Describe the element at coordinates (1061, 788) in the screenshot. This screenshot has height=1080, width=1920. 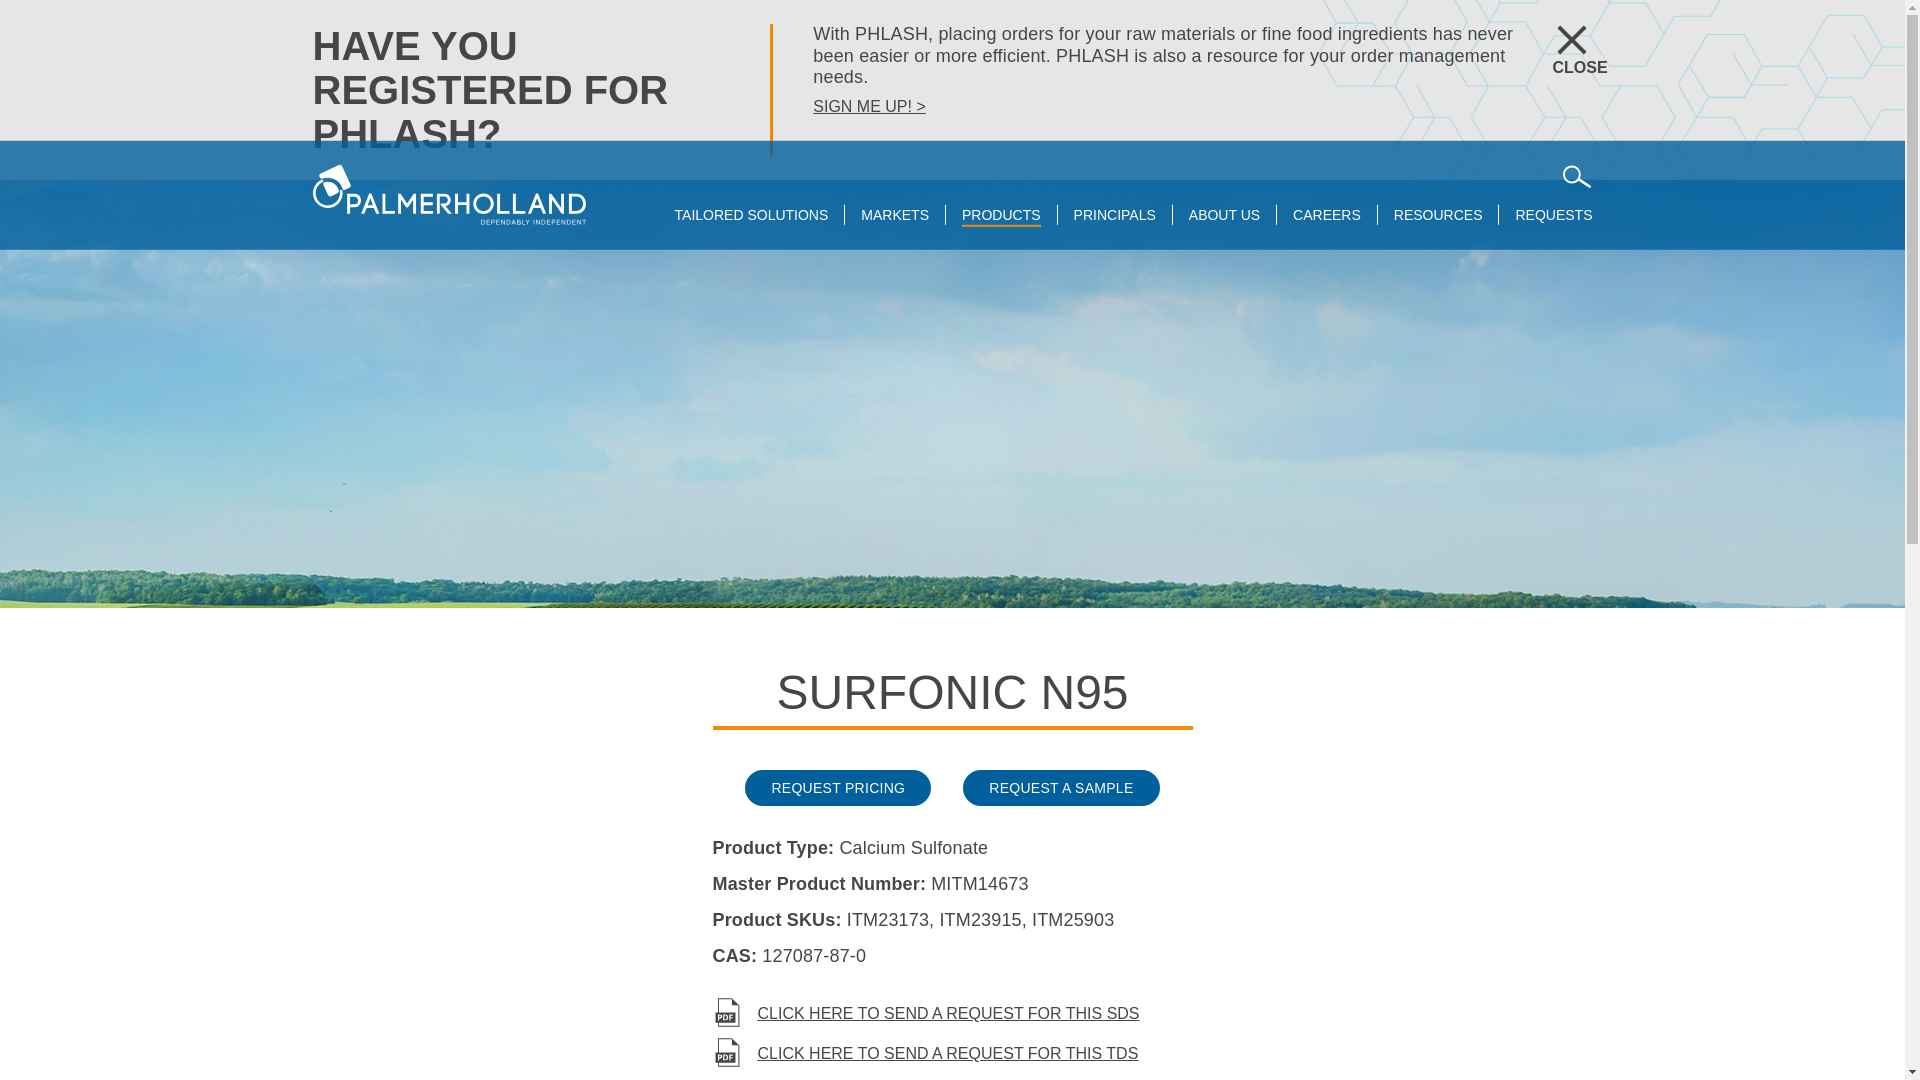
I see `REQUEST A SAMPLE` at that location.